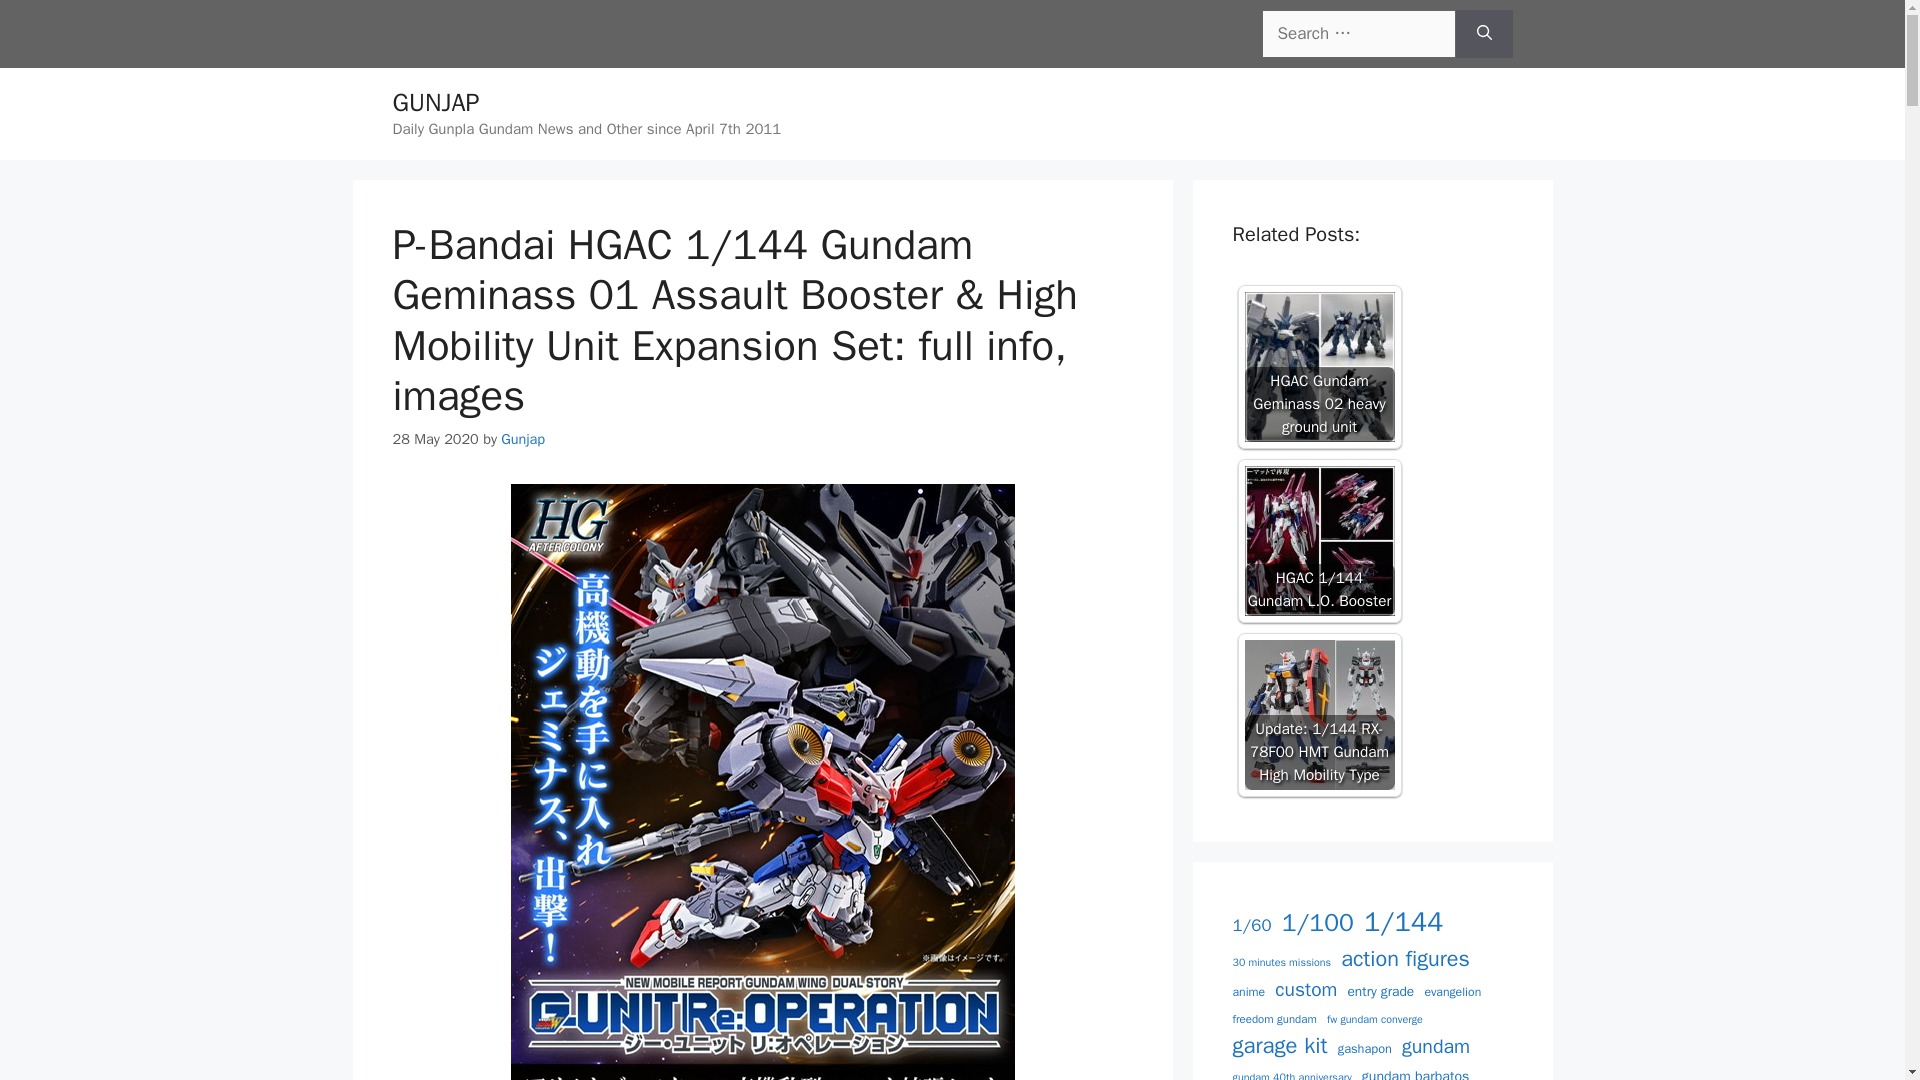 The height and width of the screenshot is (1080, 1920). I want to click on HGAC Gundam Geminass 02 heavy ground unit, so click(1318, 366).